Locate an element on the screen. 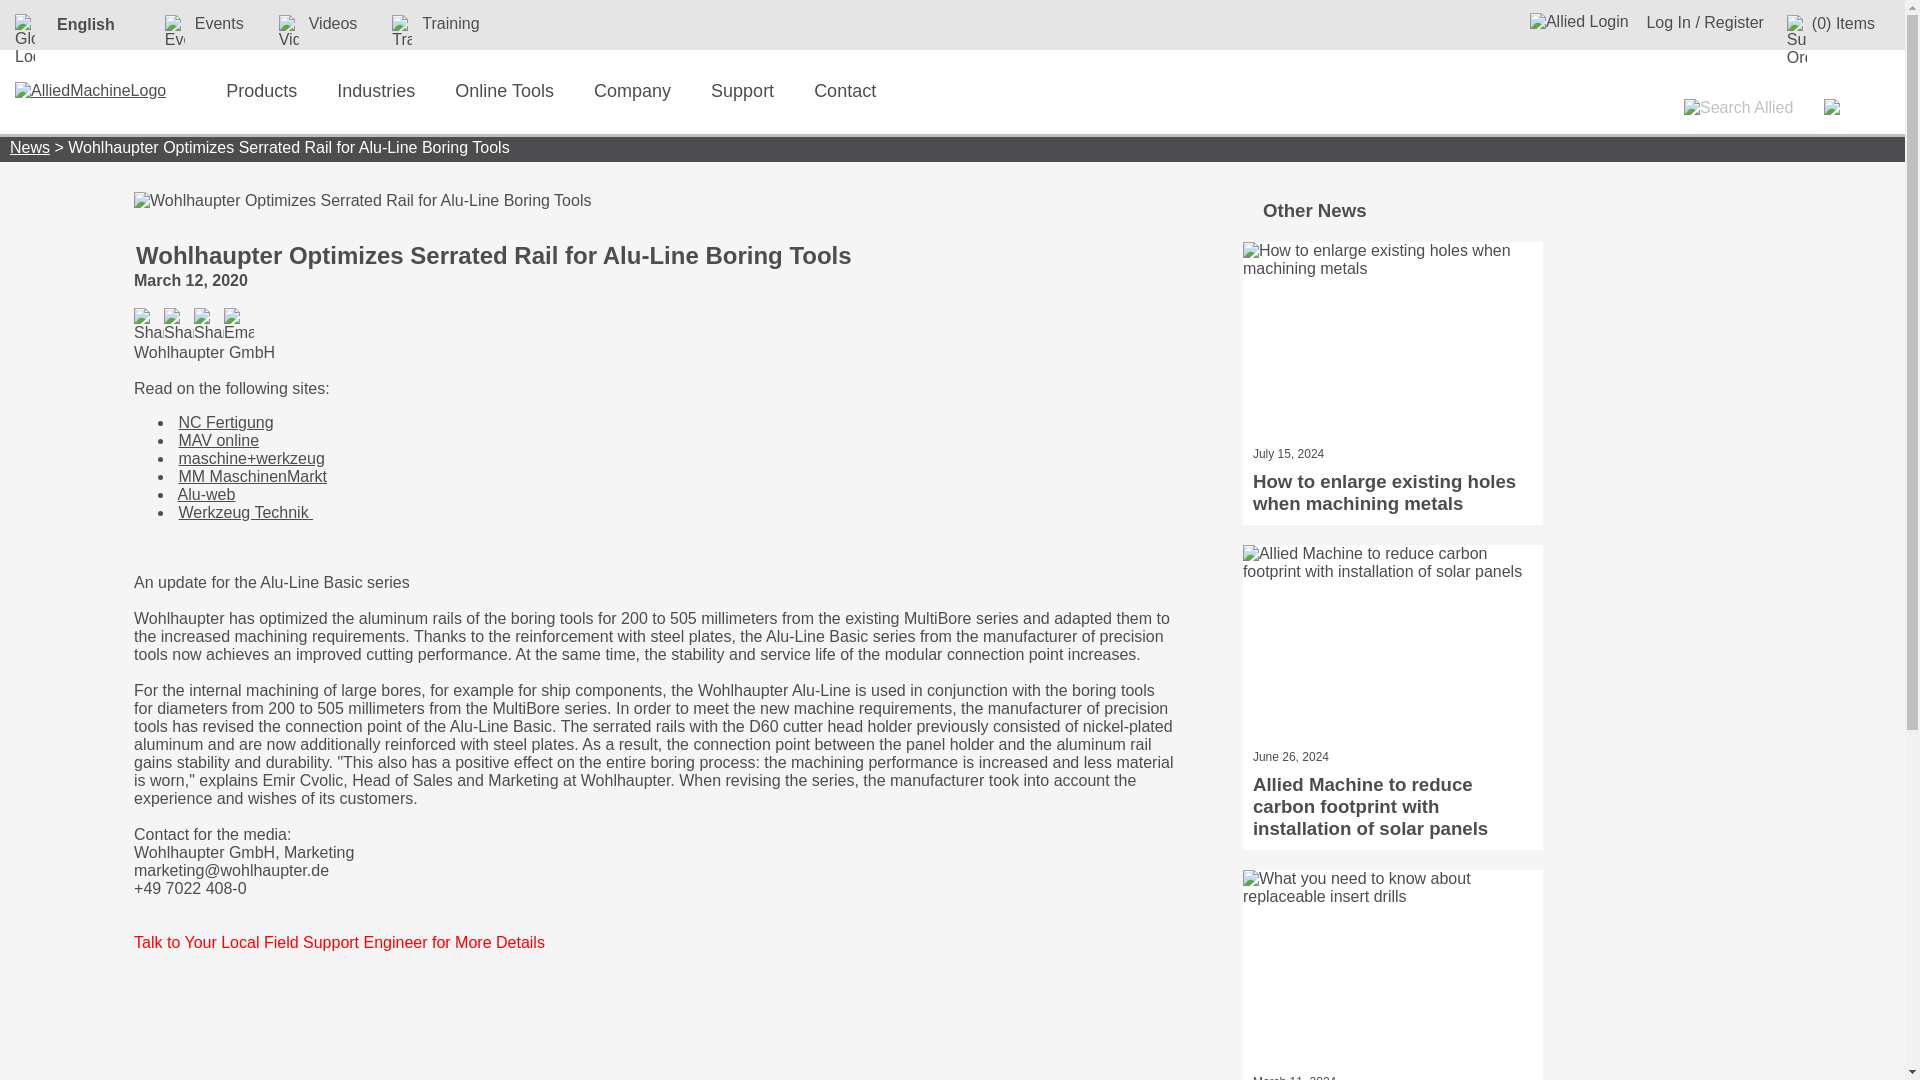  Email is located at coordinates (238, 322).